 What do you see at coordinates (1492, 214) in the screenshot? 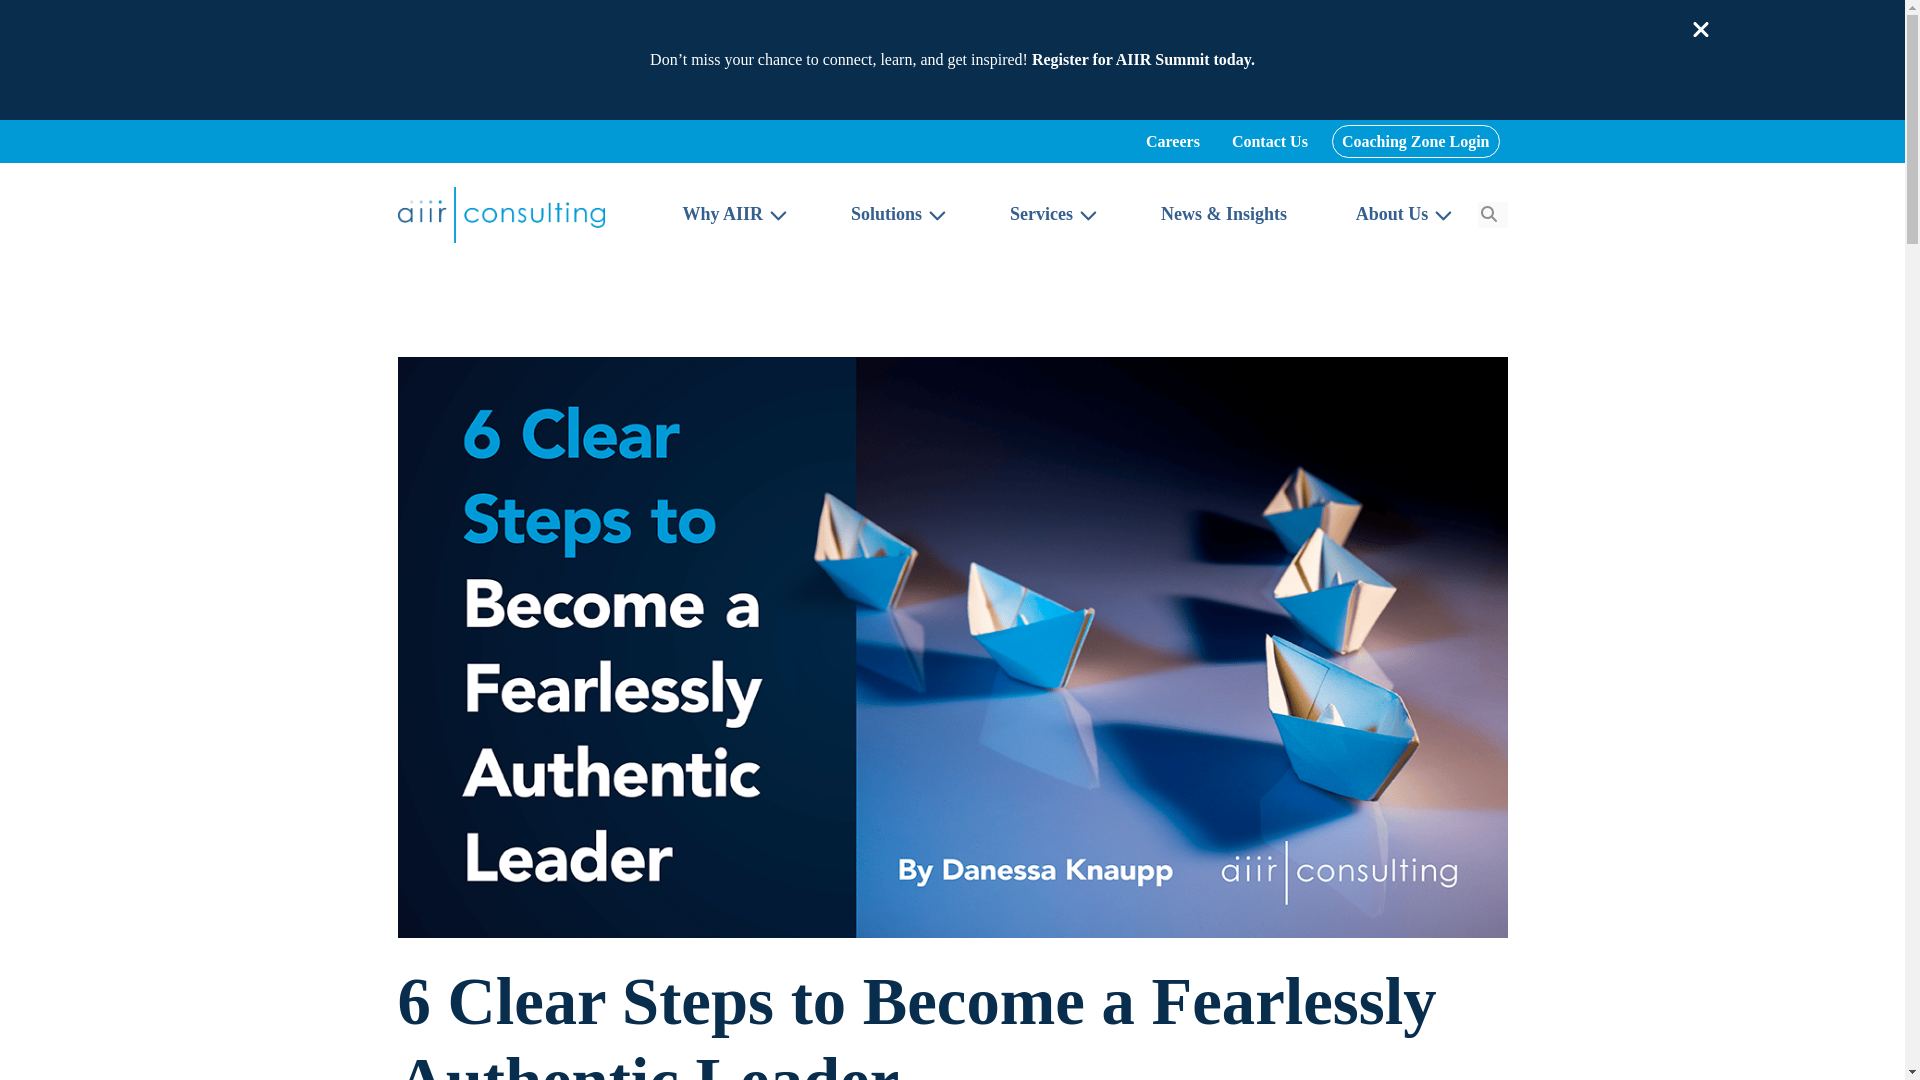
I see `Search for:` at bounding box center [1492, 214].